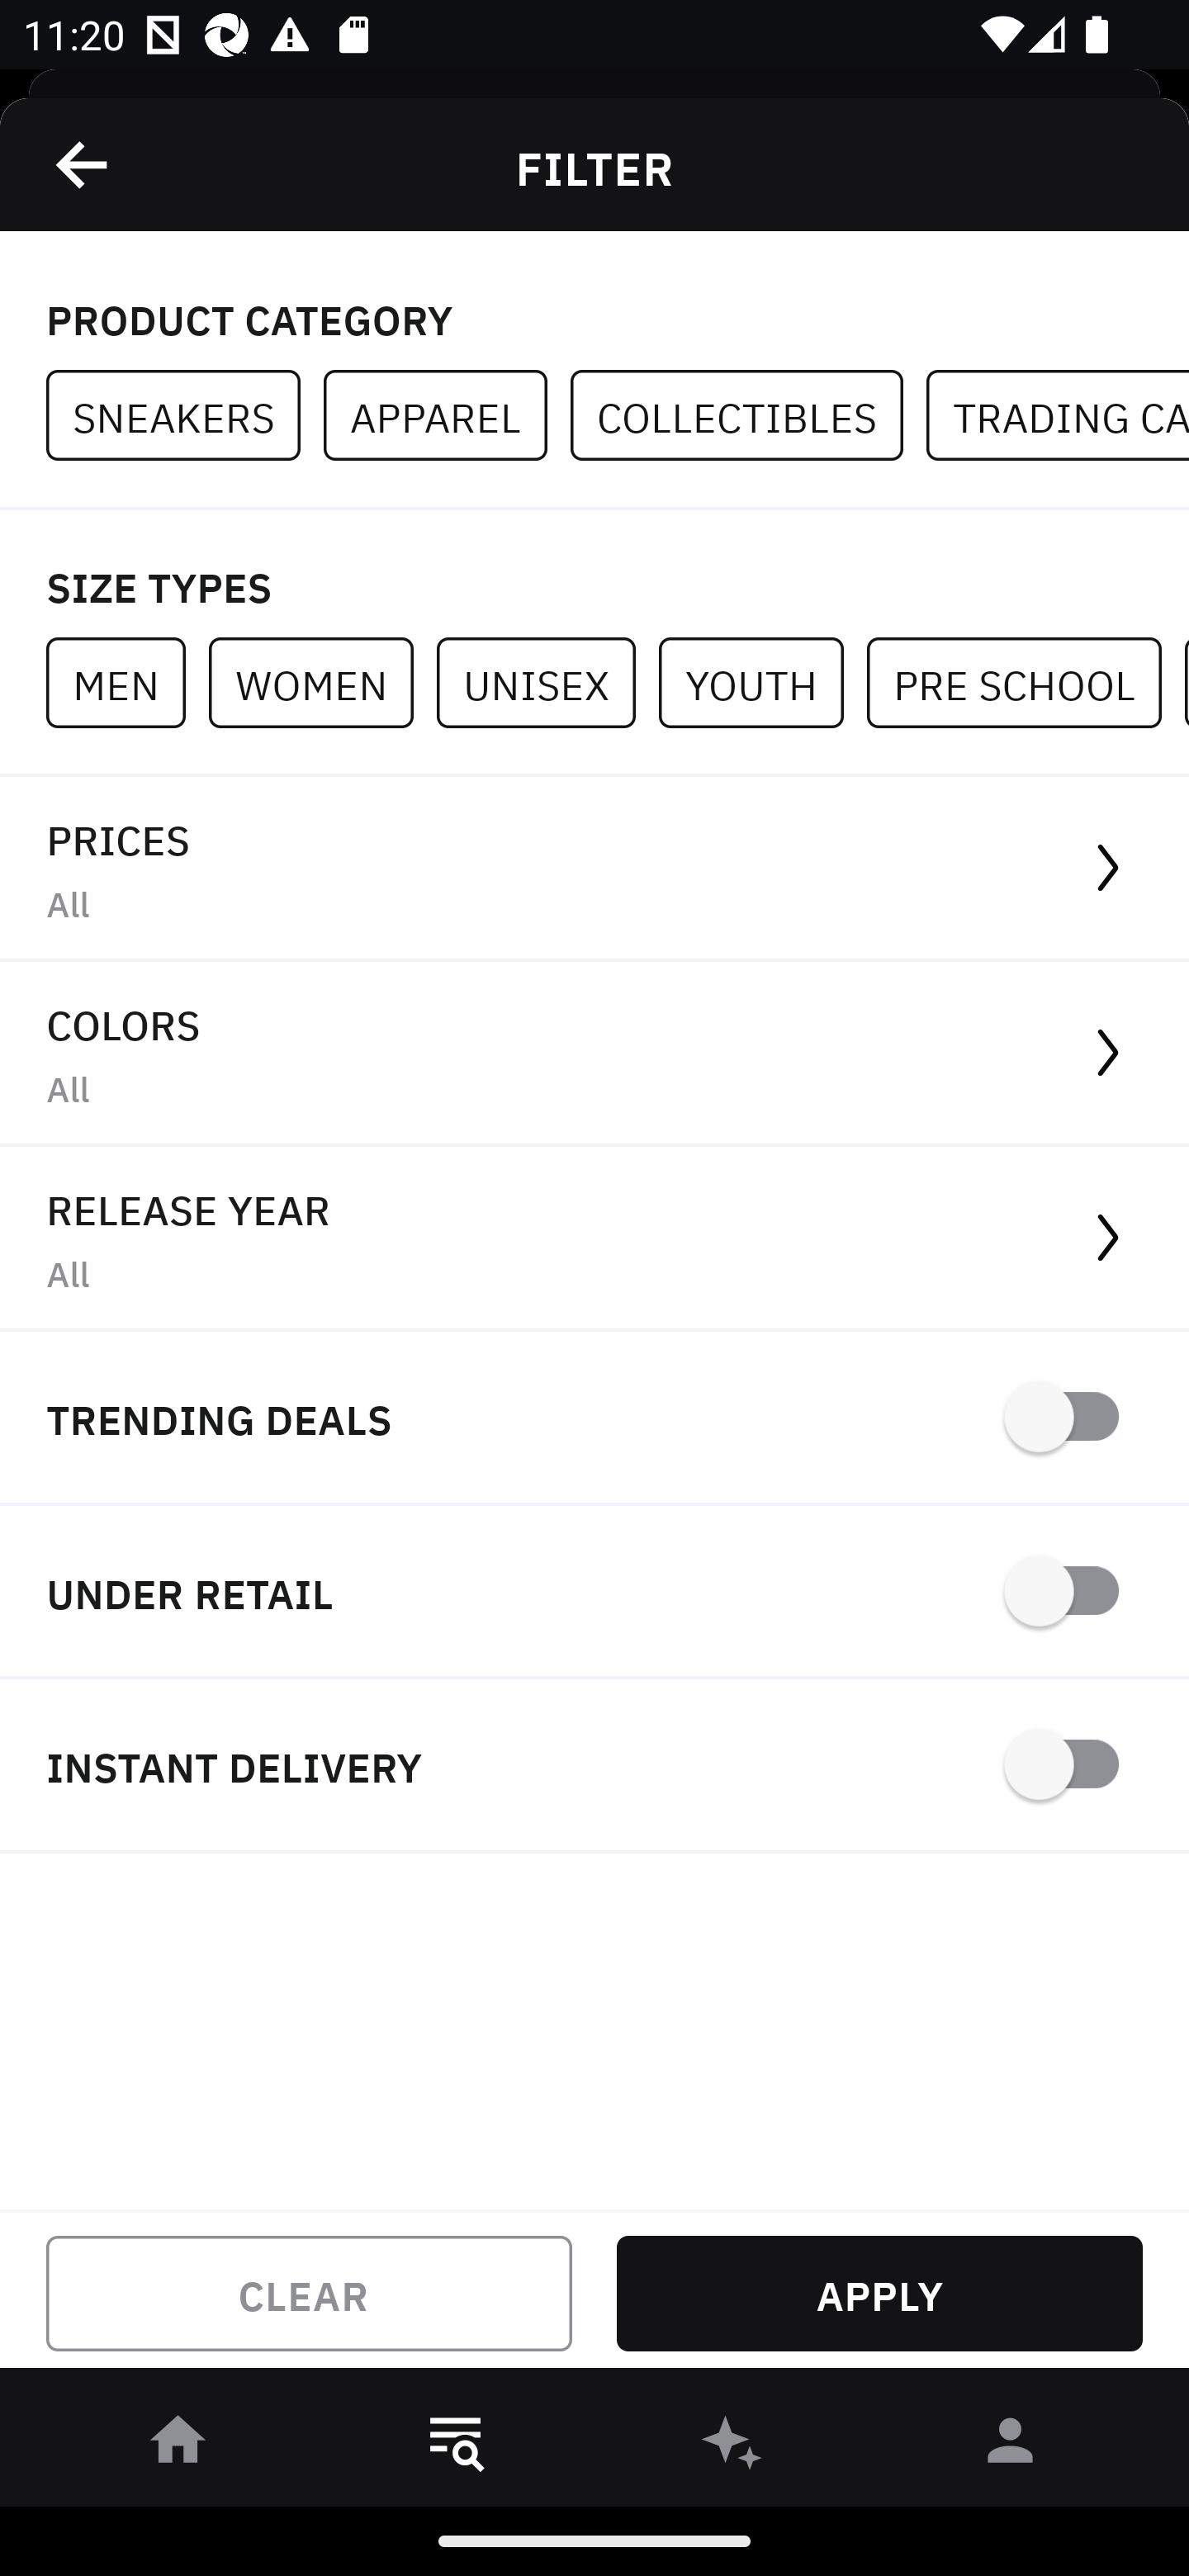 Image resolution: width=1189 pixels, height=2576 pixels. I want to click on 󰫢, so click(733, 2446).